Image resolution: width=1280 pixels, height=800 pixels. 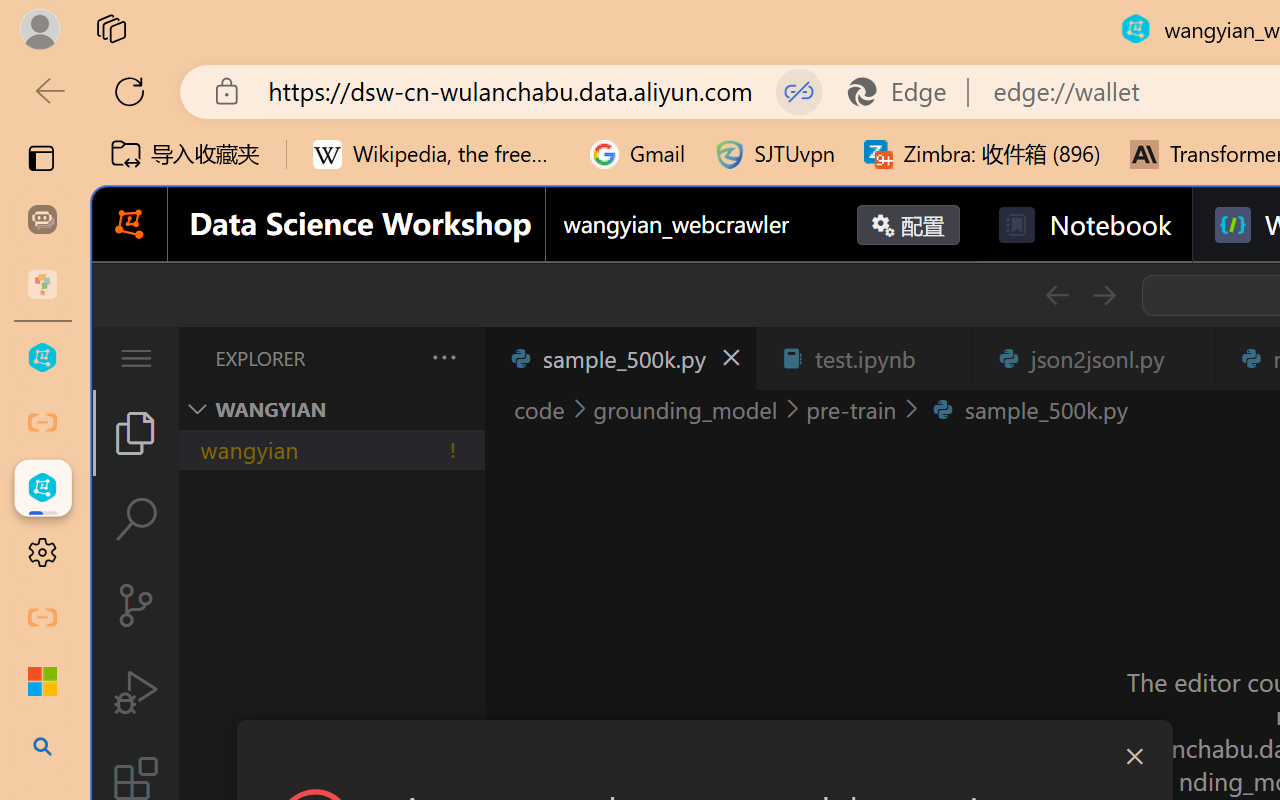 I want to click on Close (Ctrl+F4), so click(x=1188, y=358).